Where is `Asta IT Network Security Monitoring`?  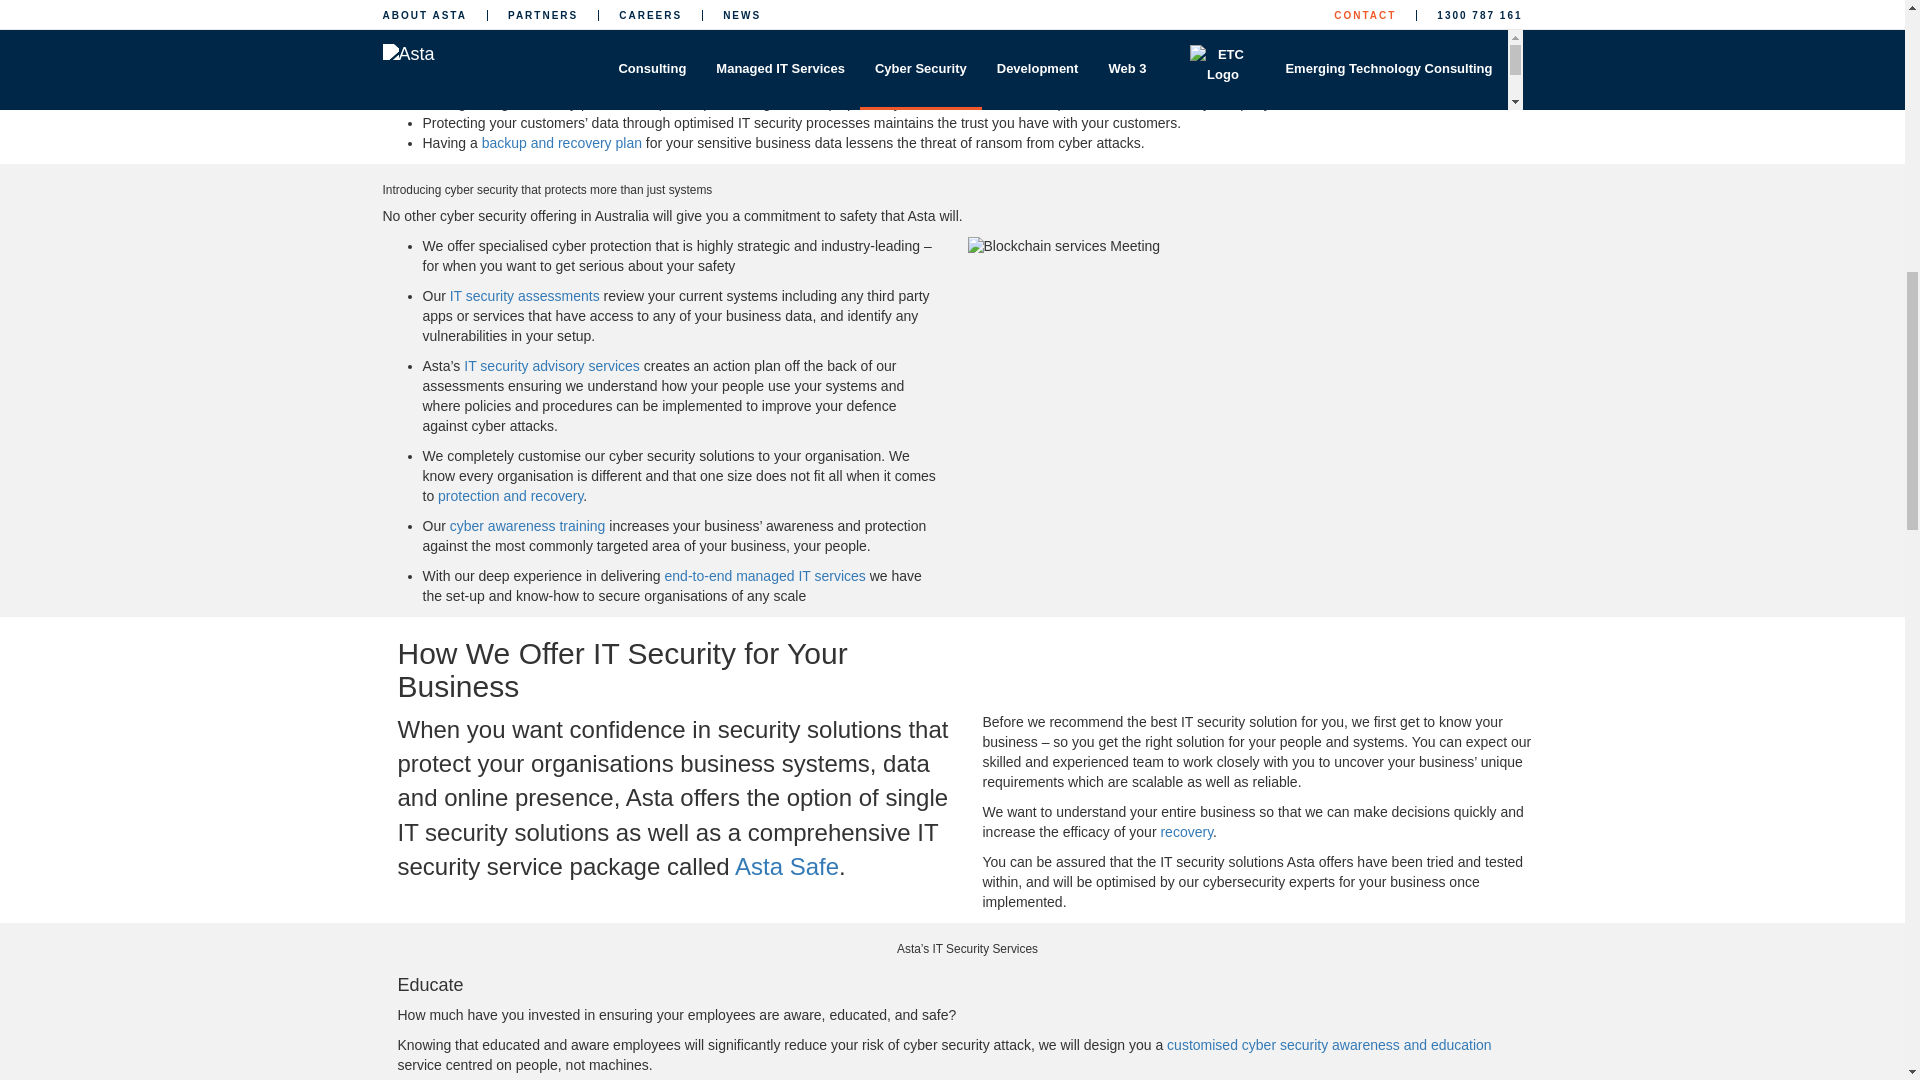 Asta IT Network Security Monitoring is located at coordinates (552, 365).